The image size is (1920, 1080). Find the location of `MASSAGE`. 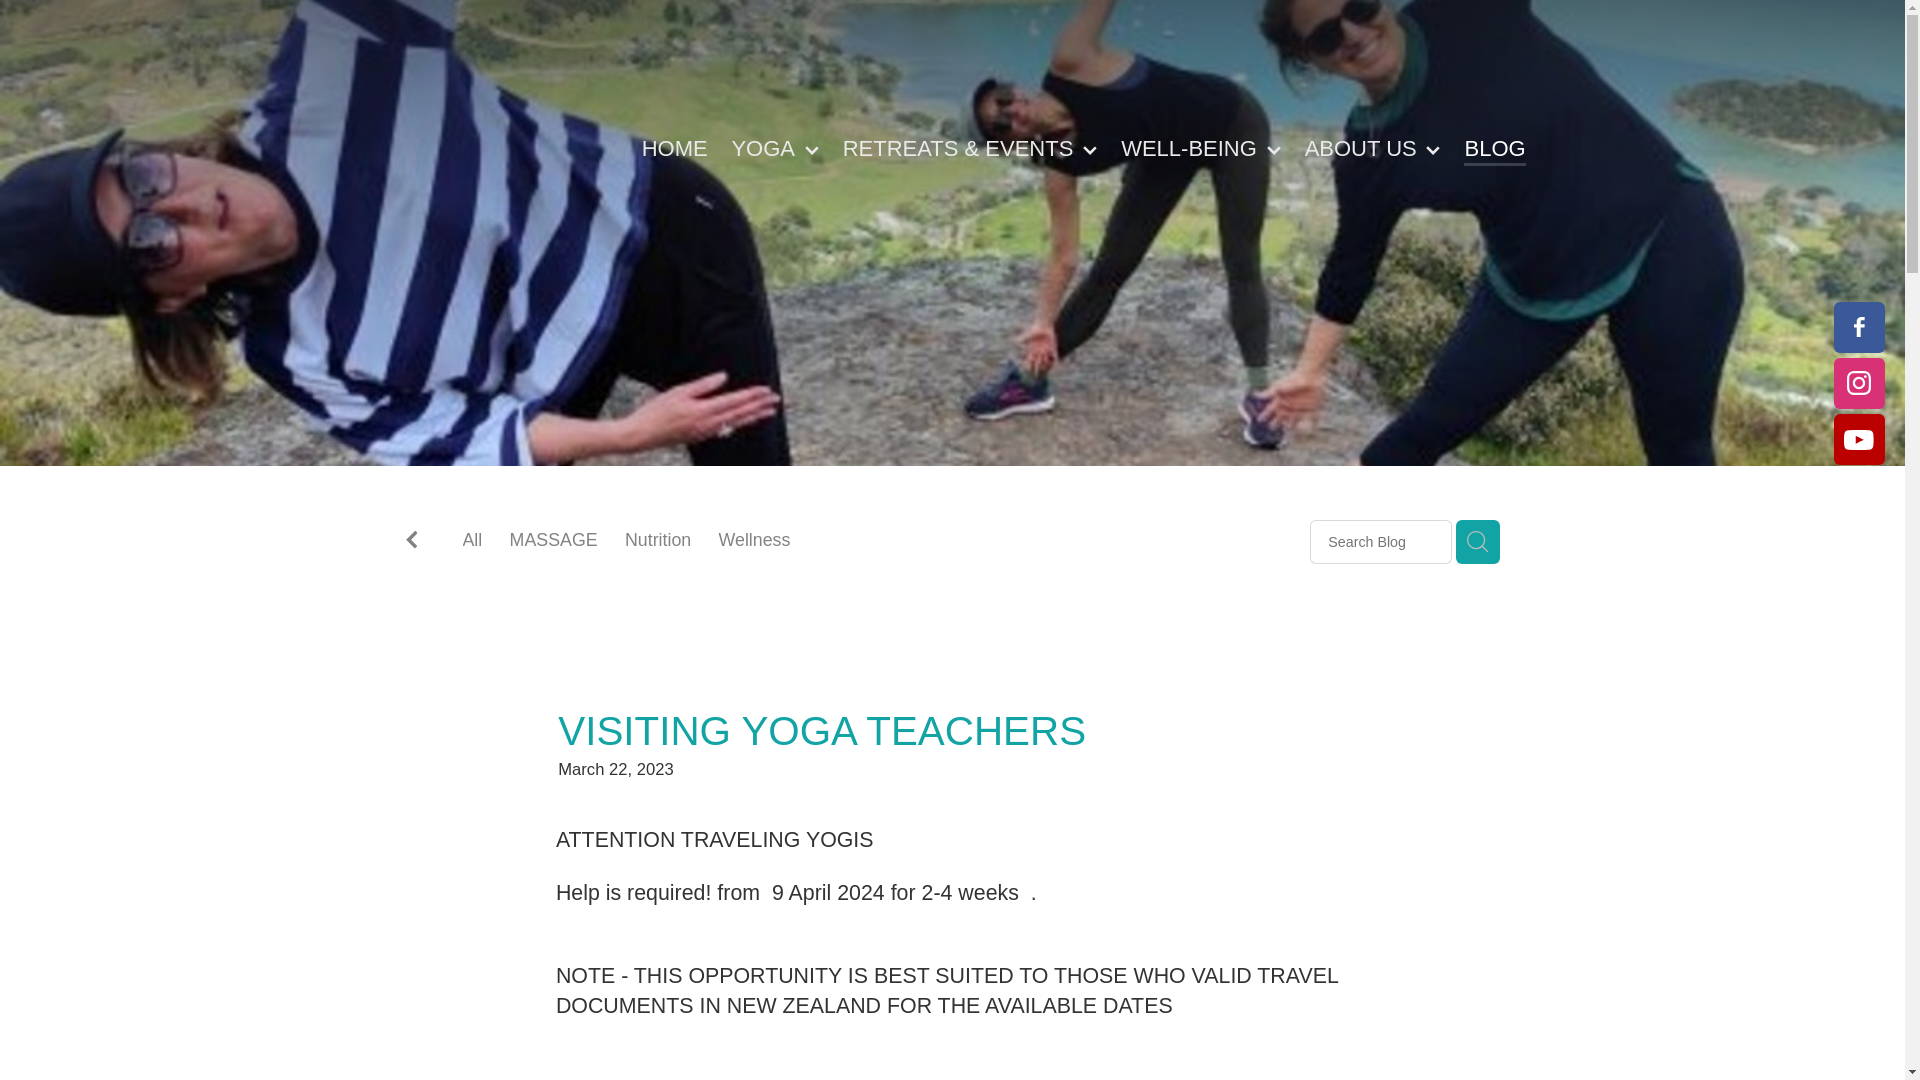

MASSAGE is located at coordinates (554, 543).